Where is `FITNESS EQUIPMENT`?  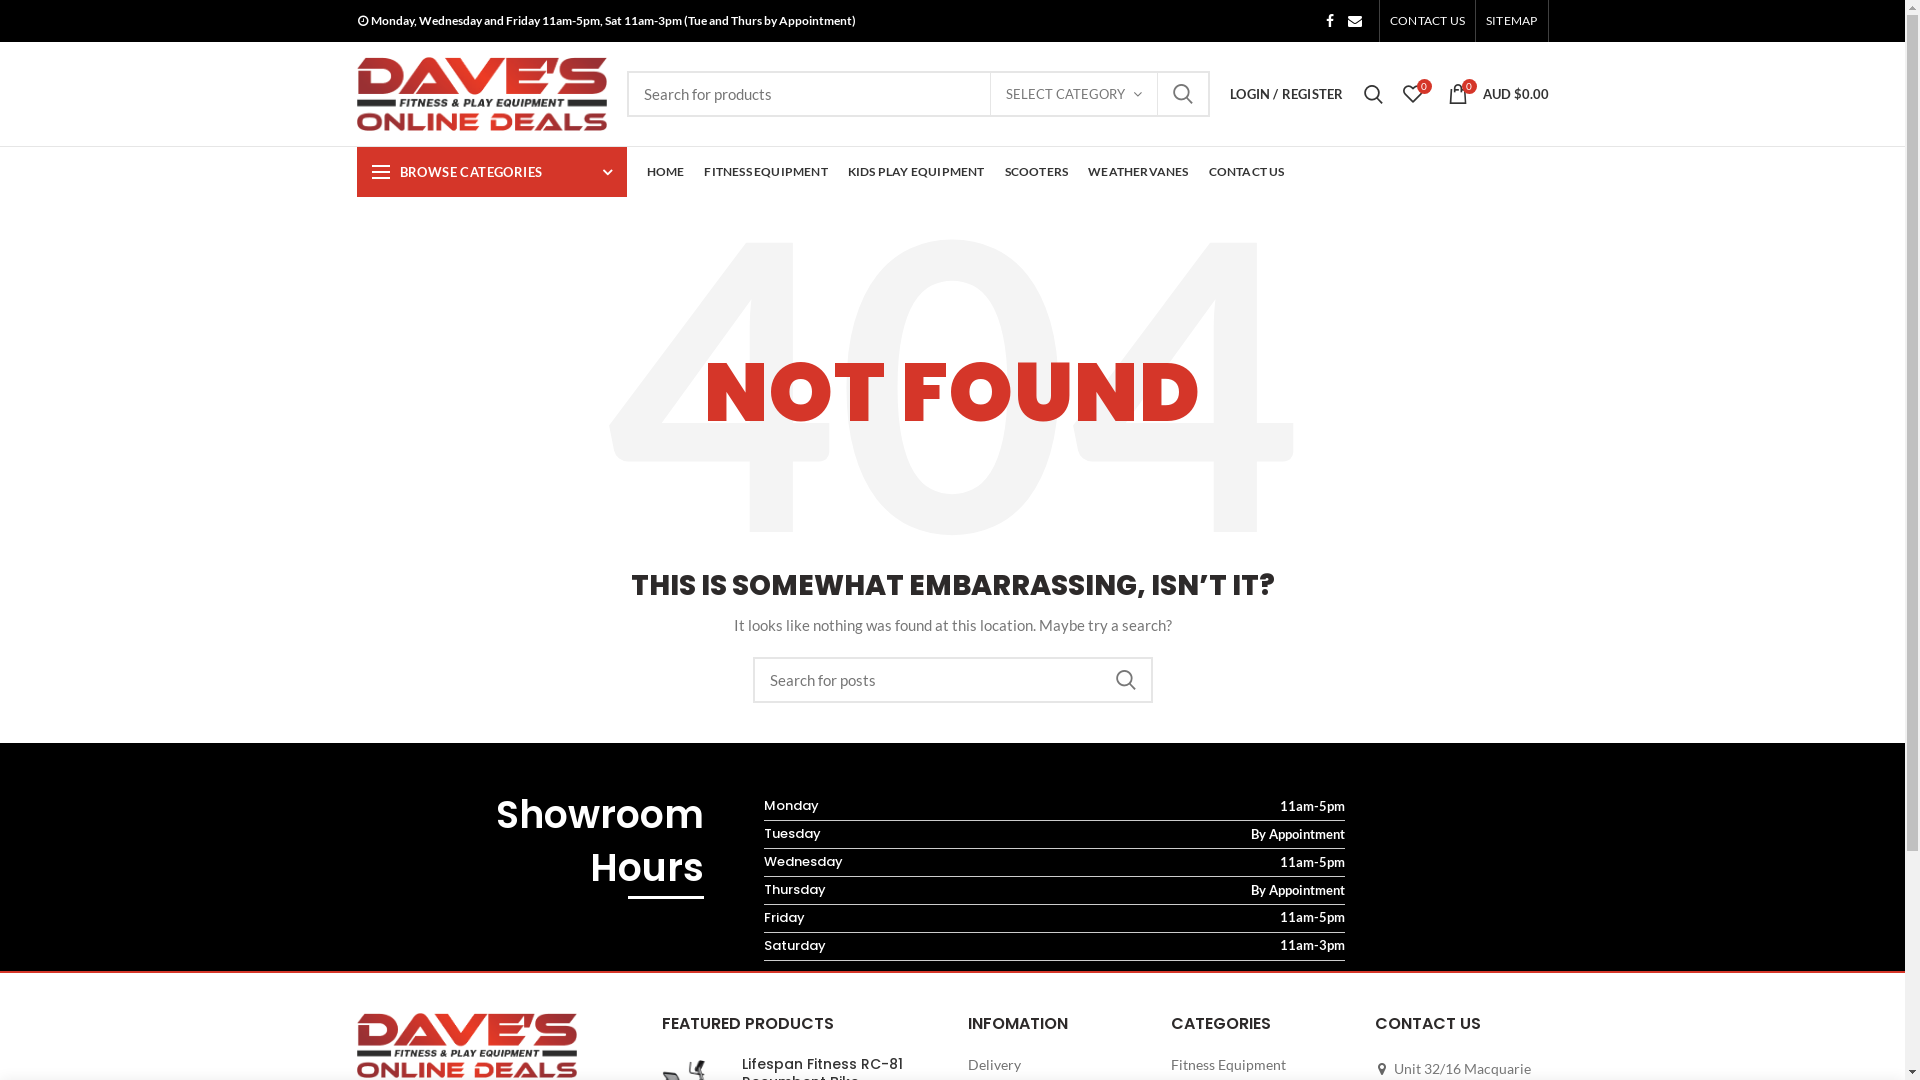 FITNESS EQUIPMENT is located at coordinates (766, 172).